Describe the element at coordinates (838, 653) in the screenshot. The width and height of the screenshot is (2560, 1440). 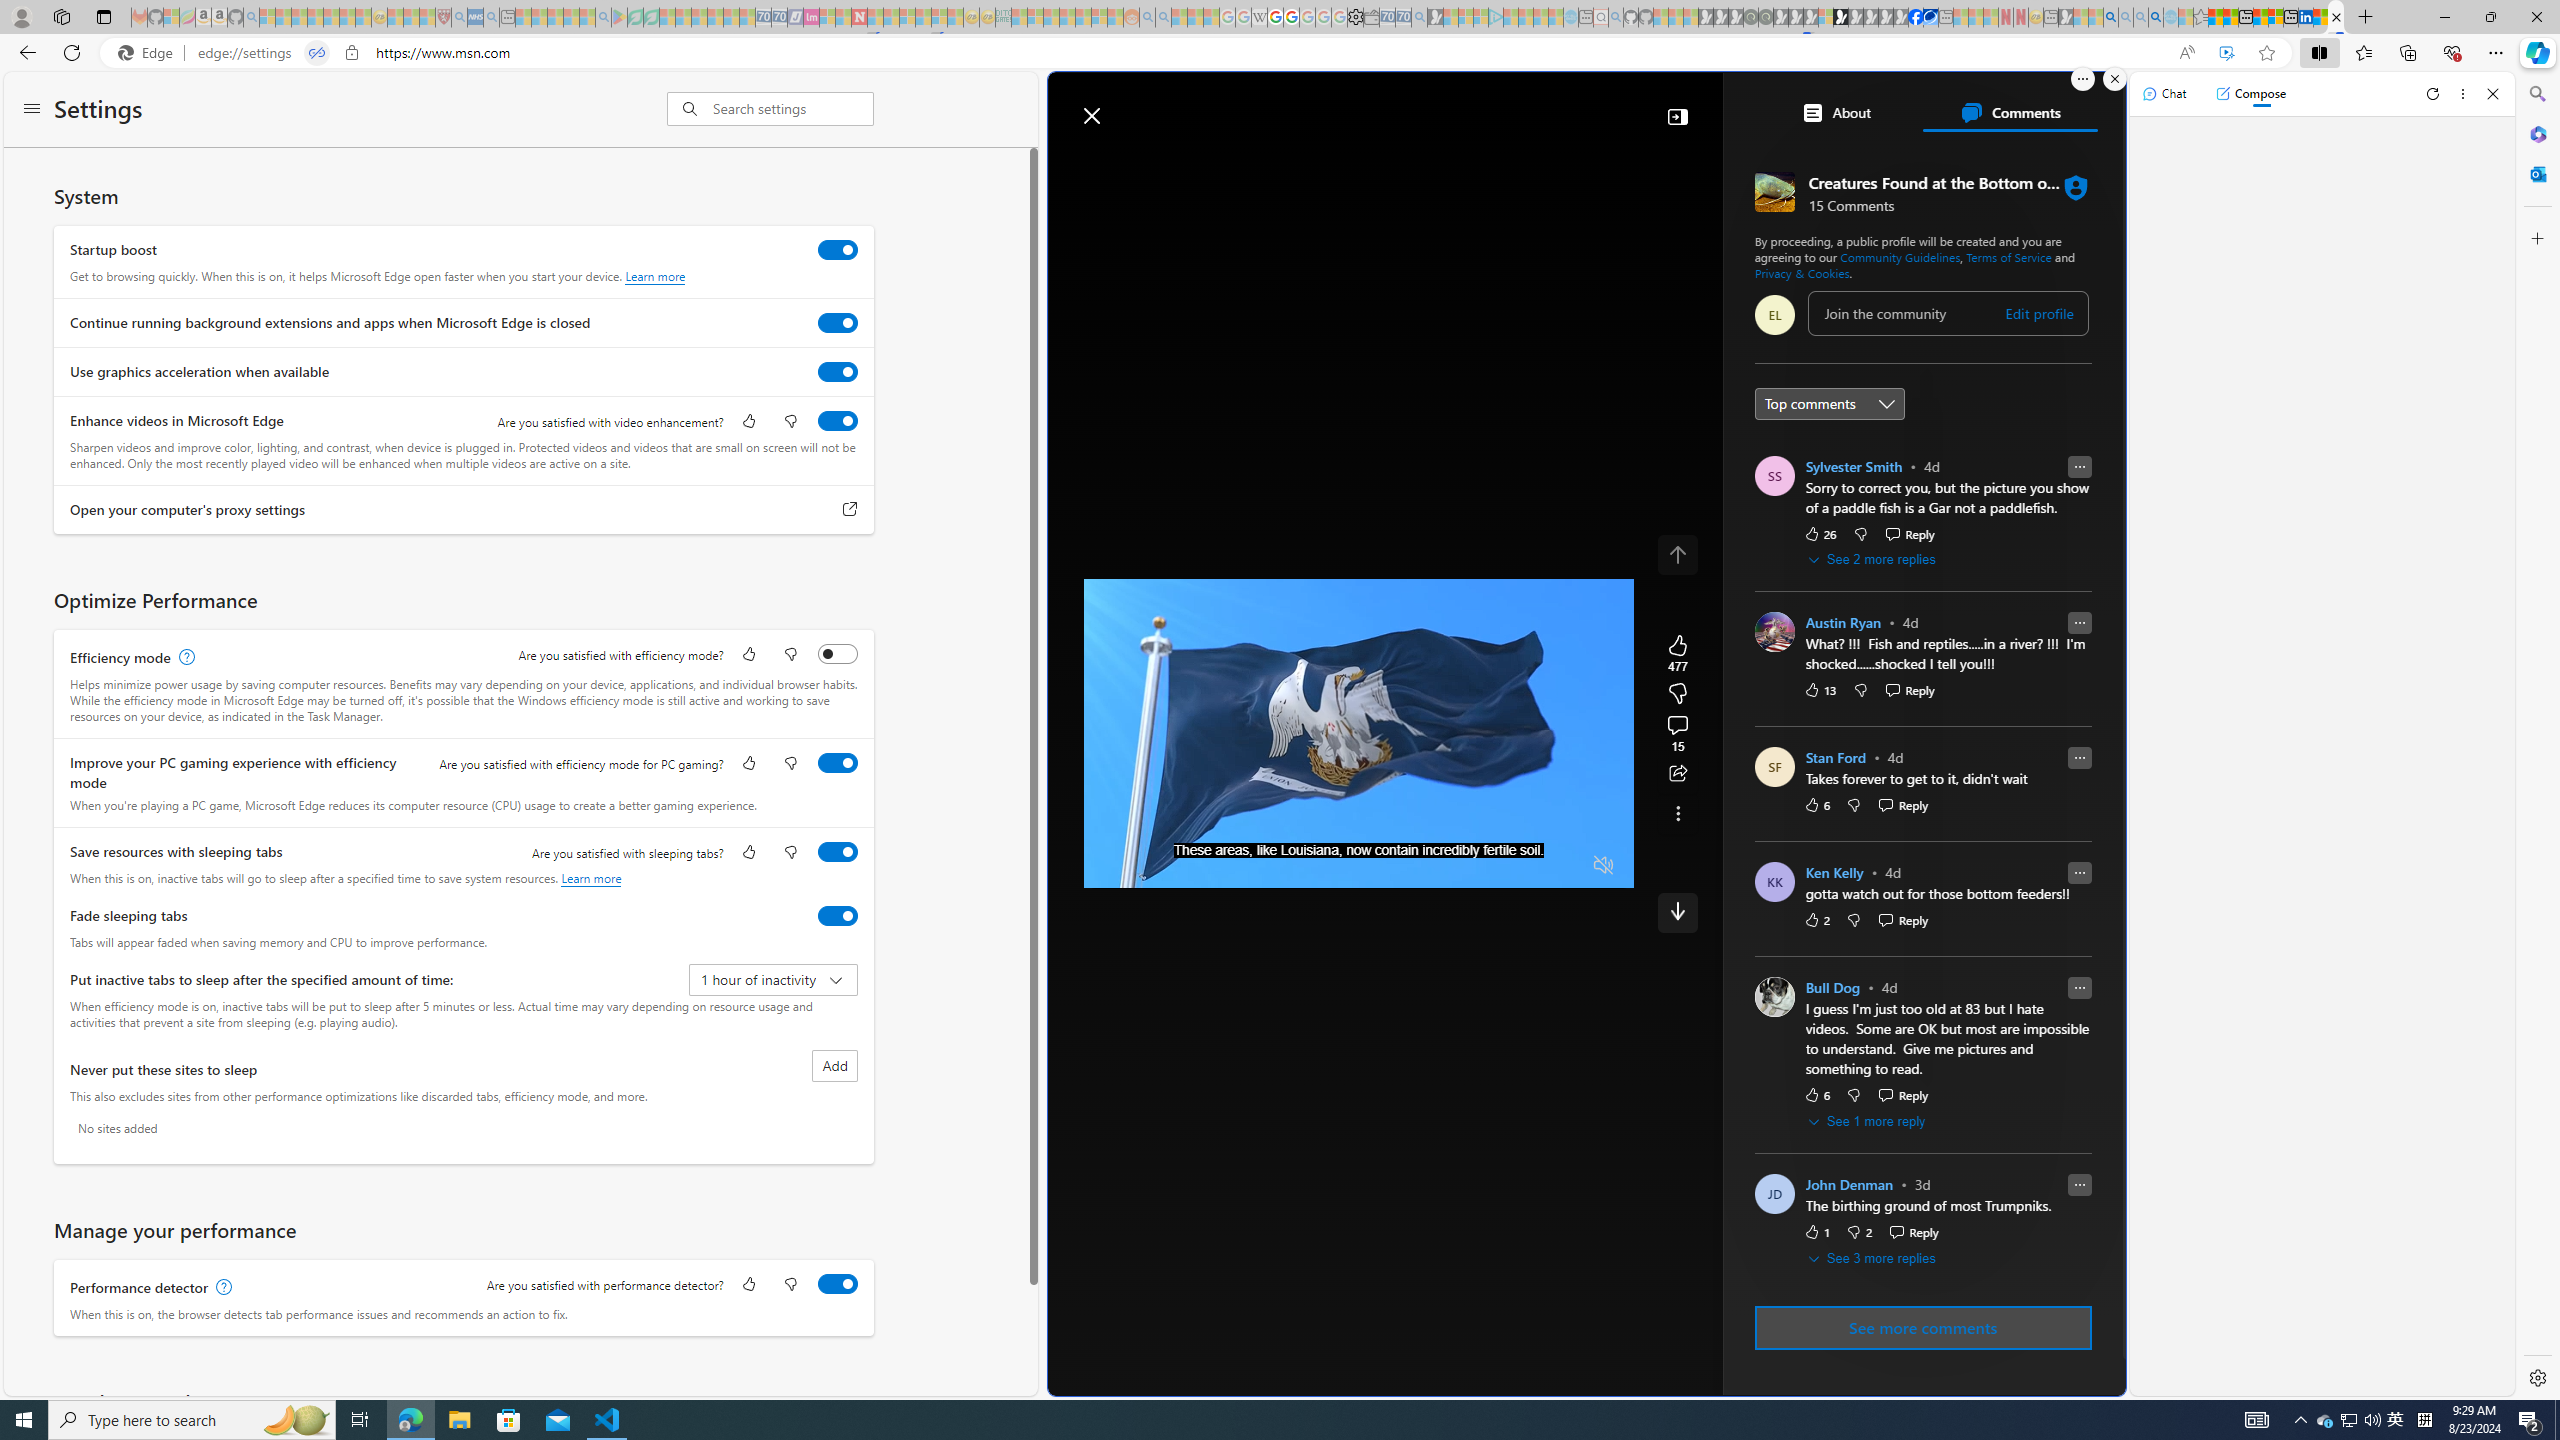
I see `Efficiency mode` at that location.